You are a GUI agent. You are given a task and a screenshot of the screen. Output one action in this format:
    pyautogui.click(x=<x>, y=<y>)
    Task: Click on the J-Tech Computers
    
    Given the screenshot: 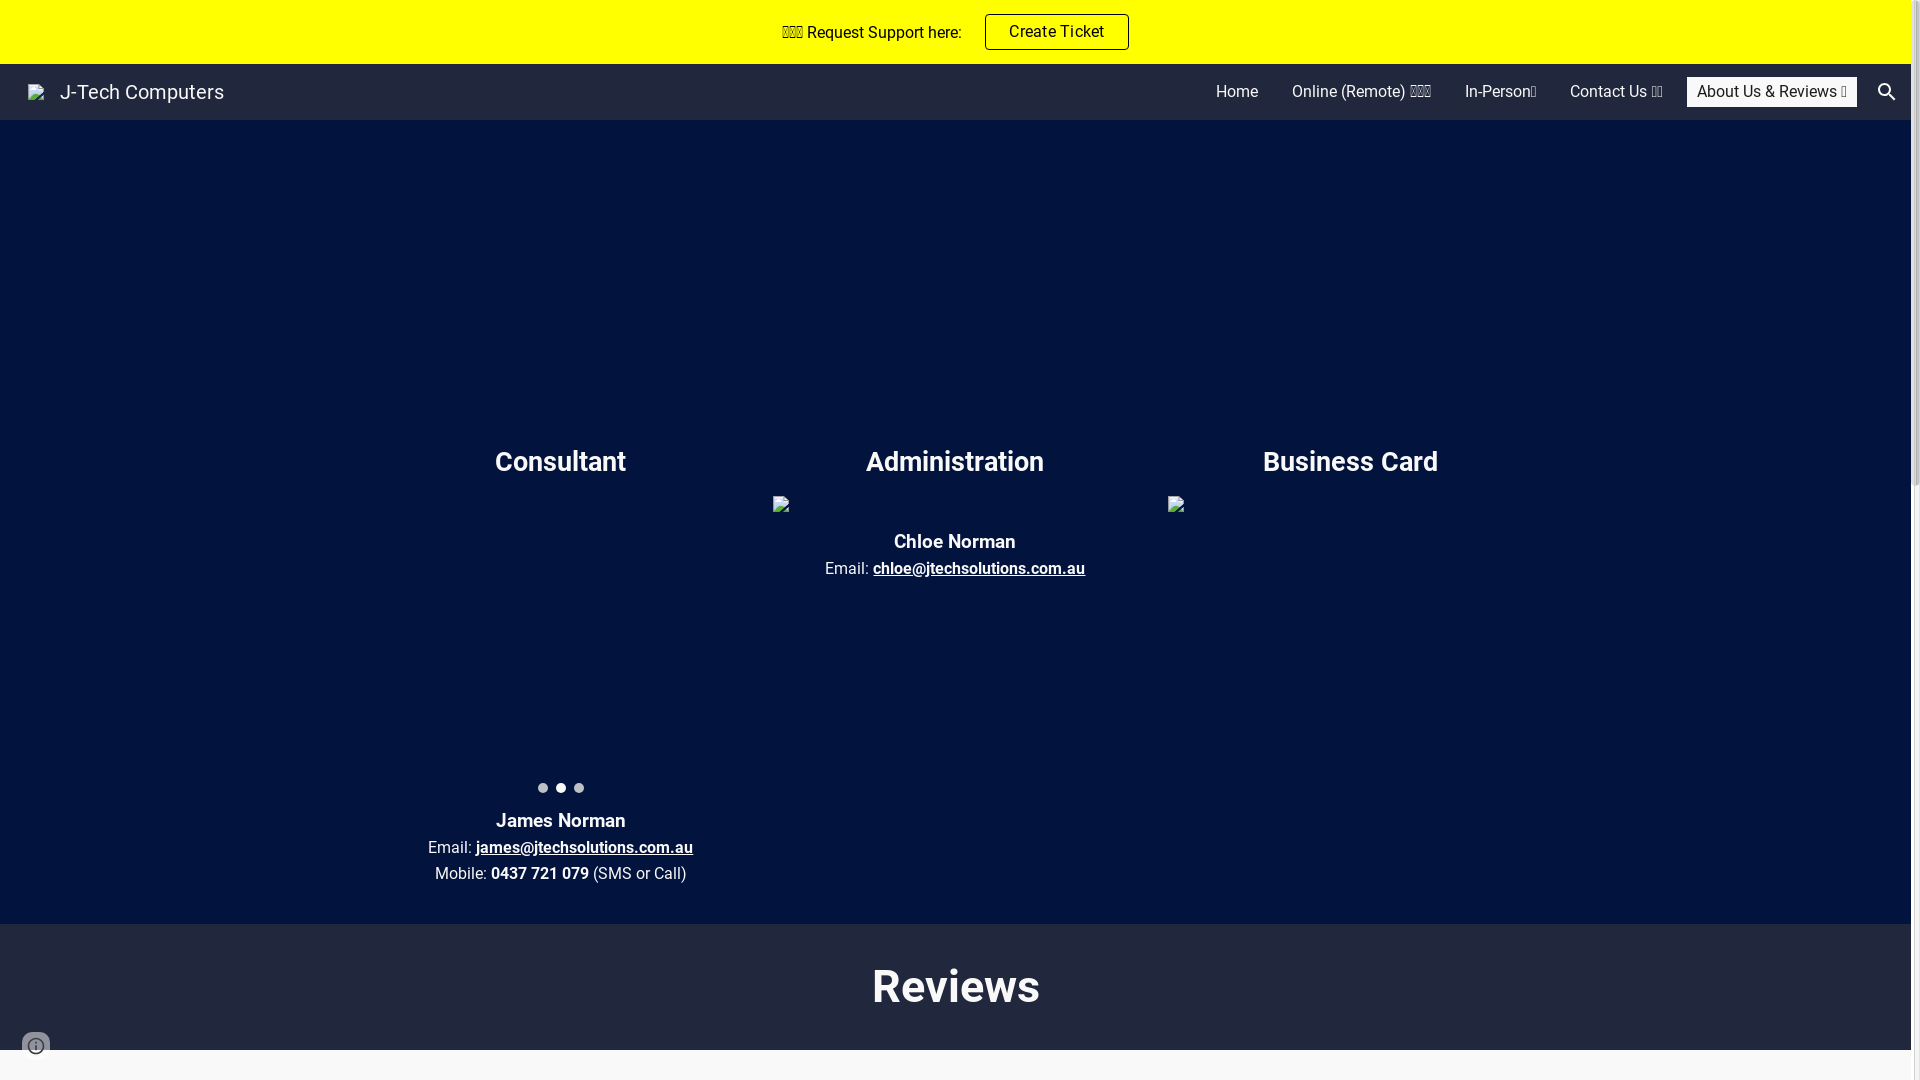 What is the action you would take?
    pyautogui.click(x=126, y=90)
    